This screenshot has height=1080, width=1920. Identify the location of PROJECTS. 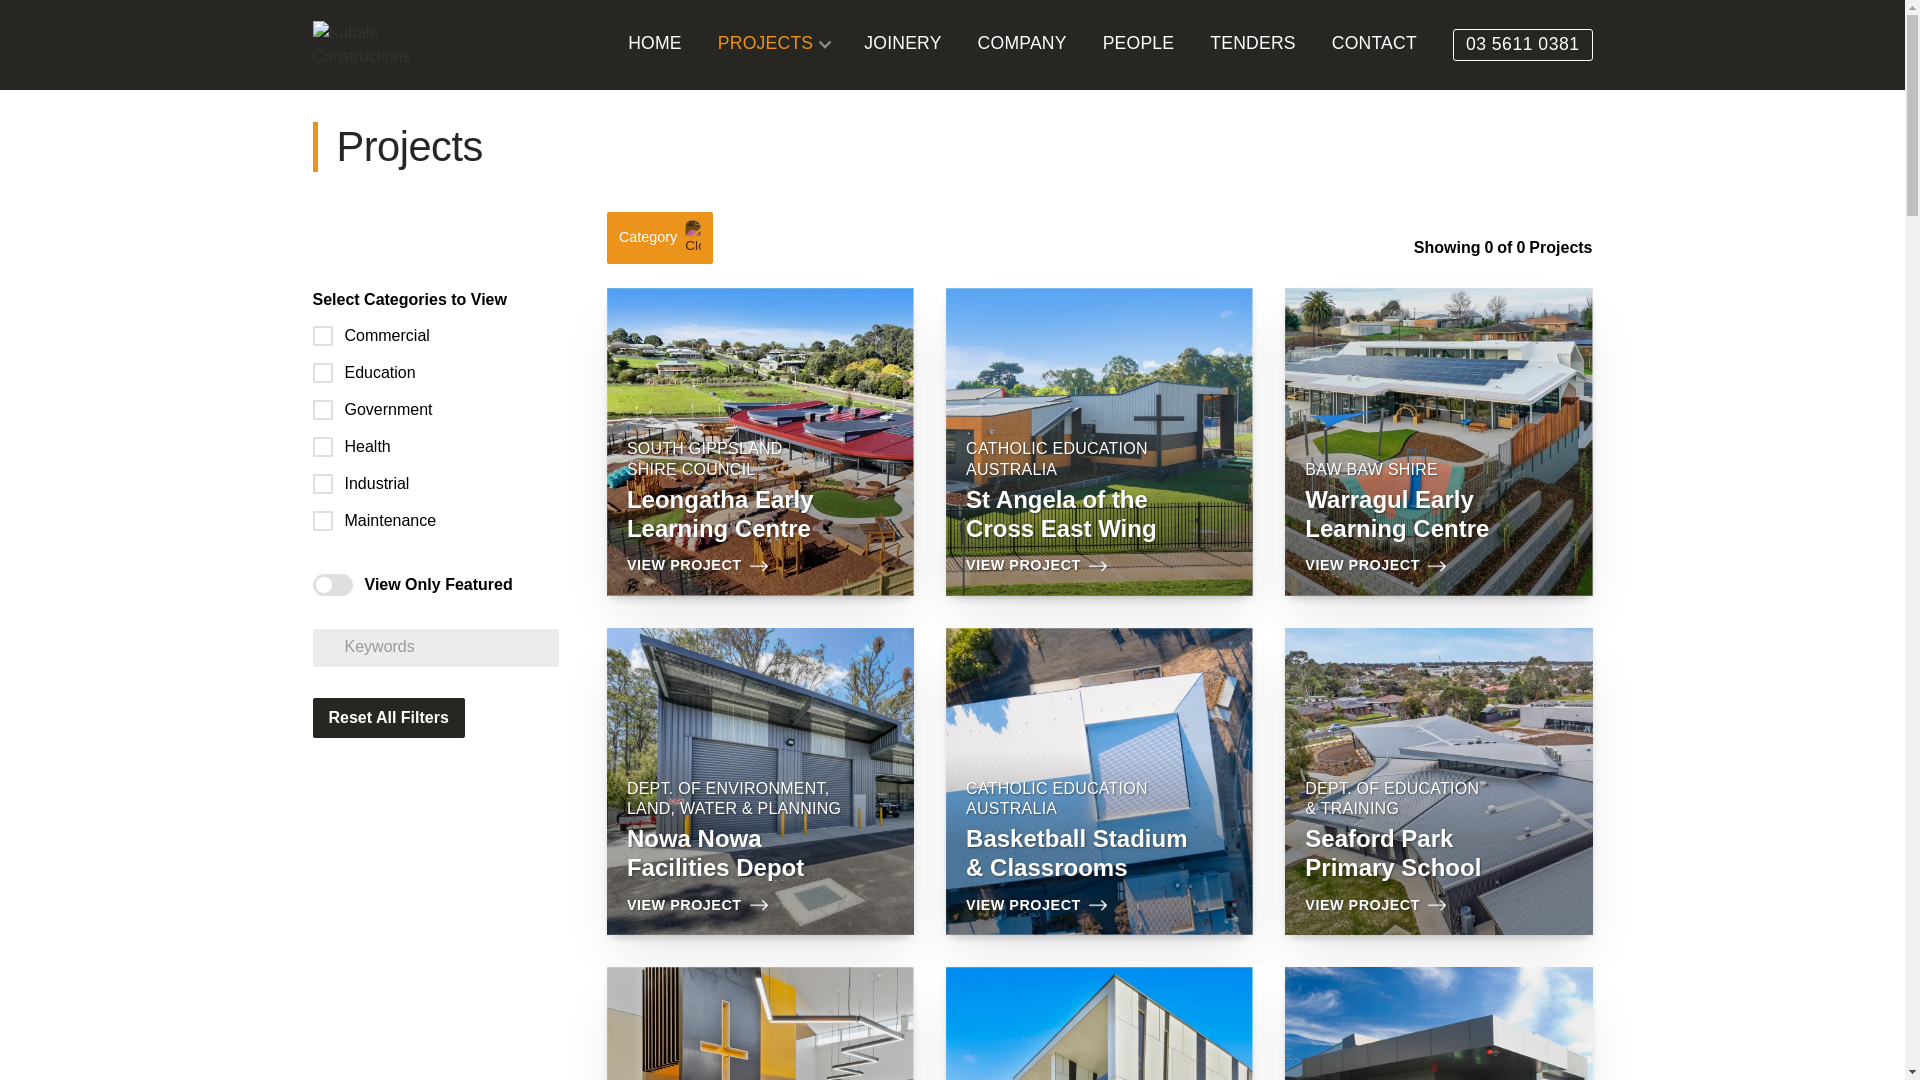
(766, 43).